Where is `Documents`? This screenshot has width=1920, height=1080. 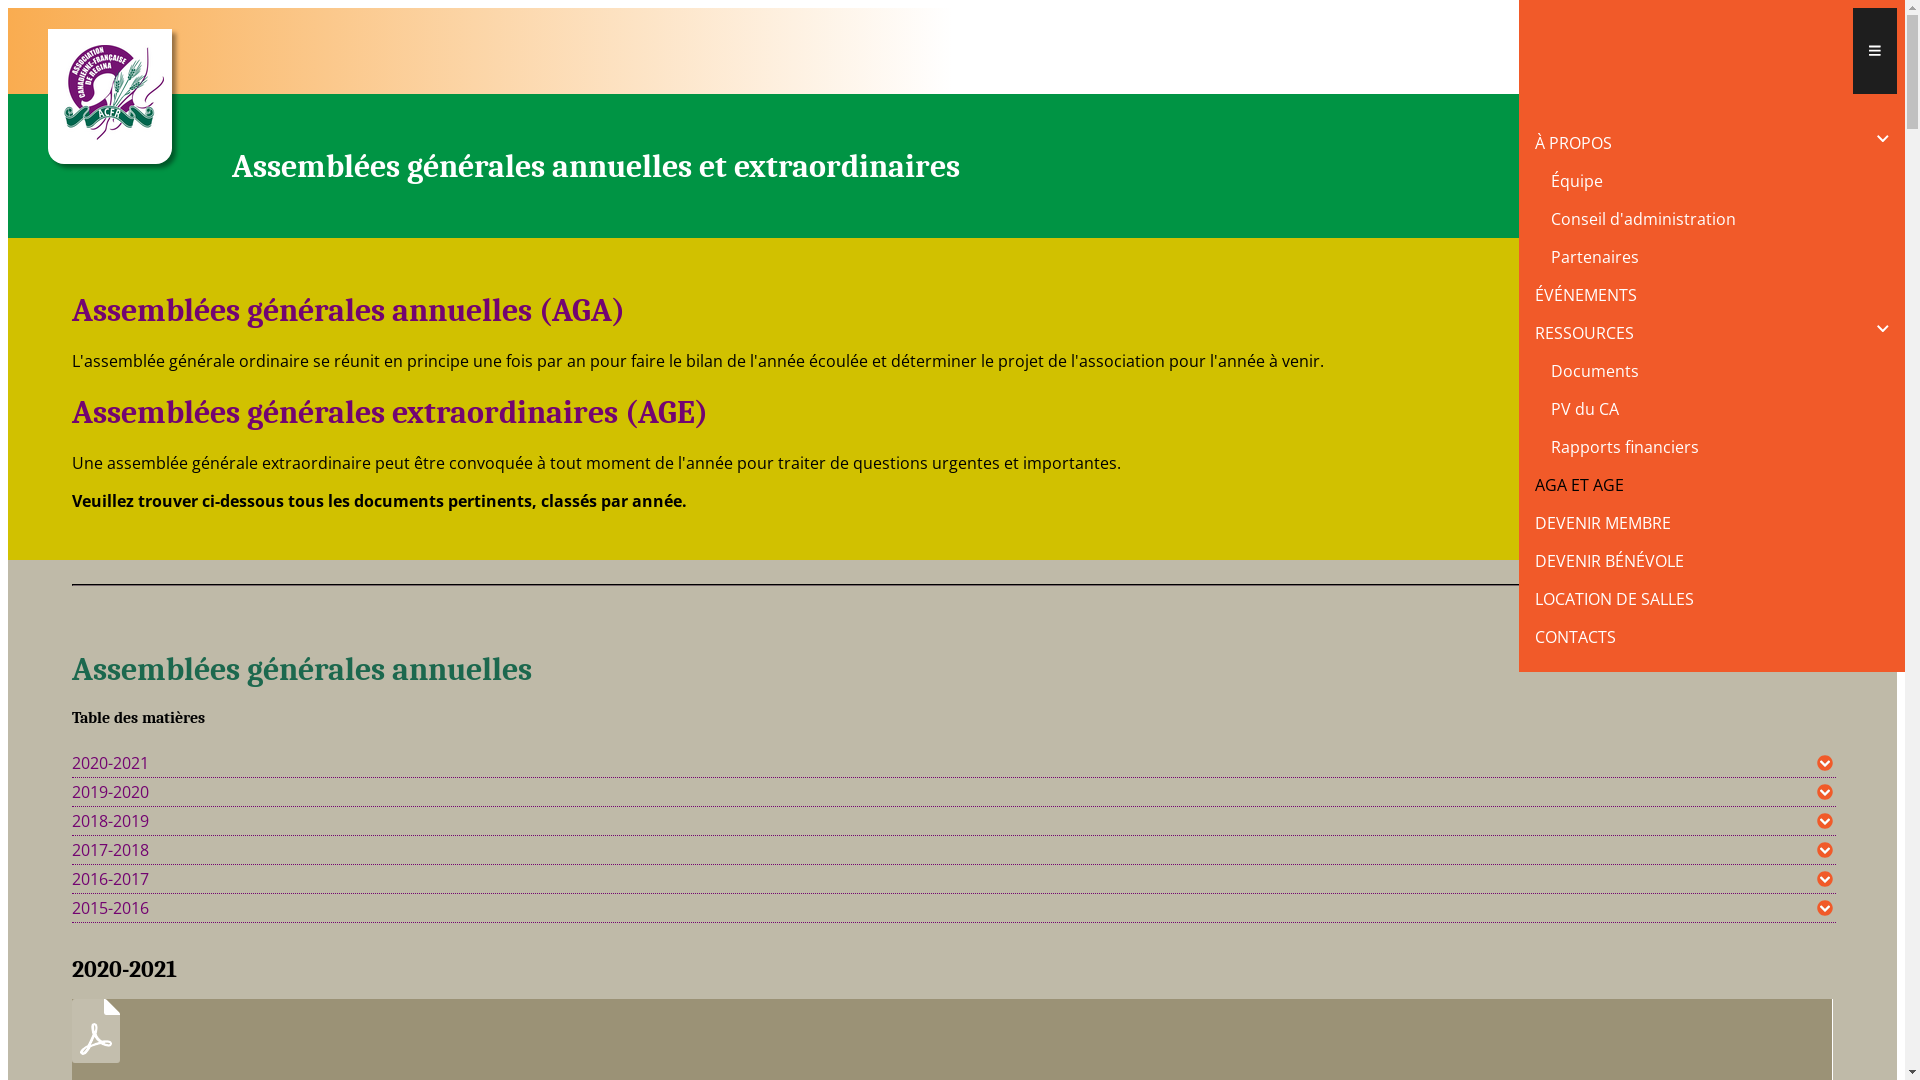
Documents is located at coordinates (1720, 371).